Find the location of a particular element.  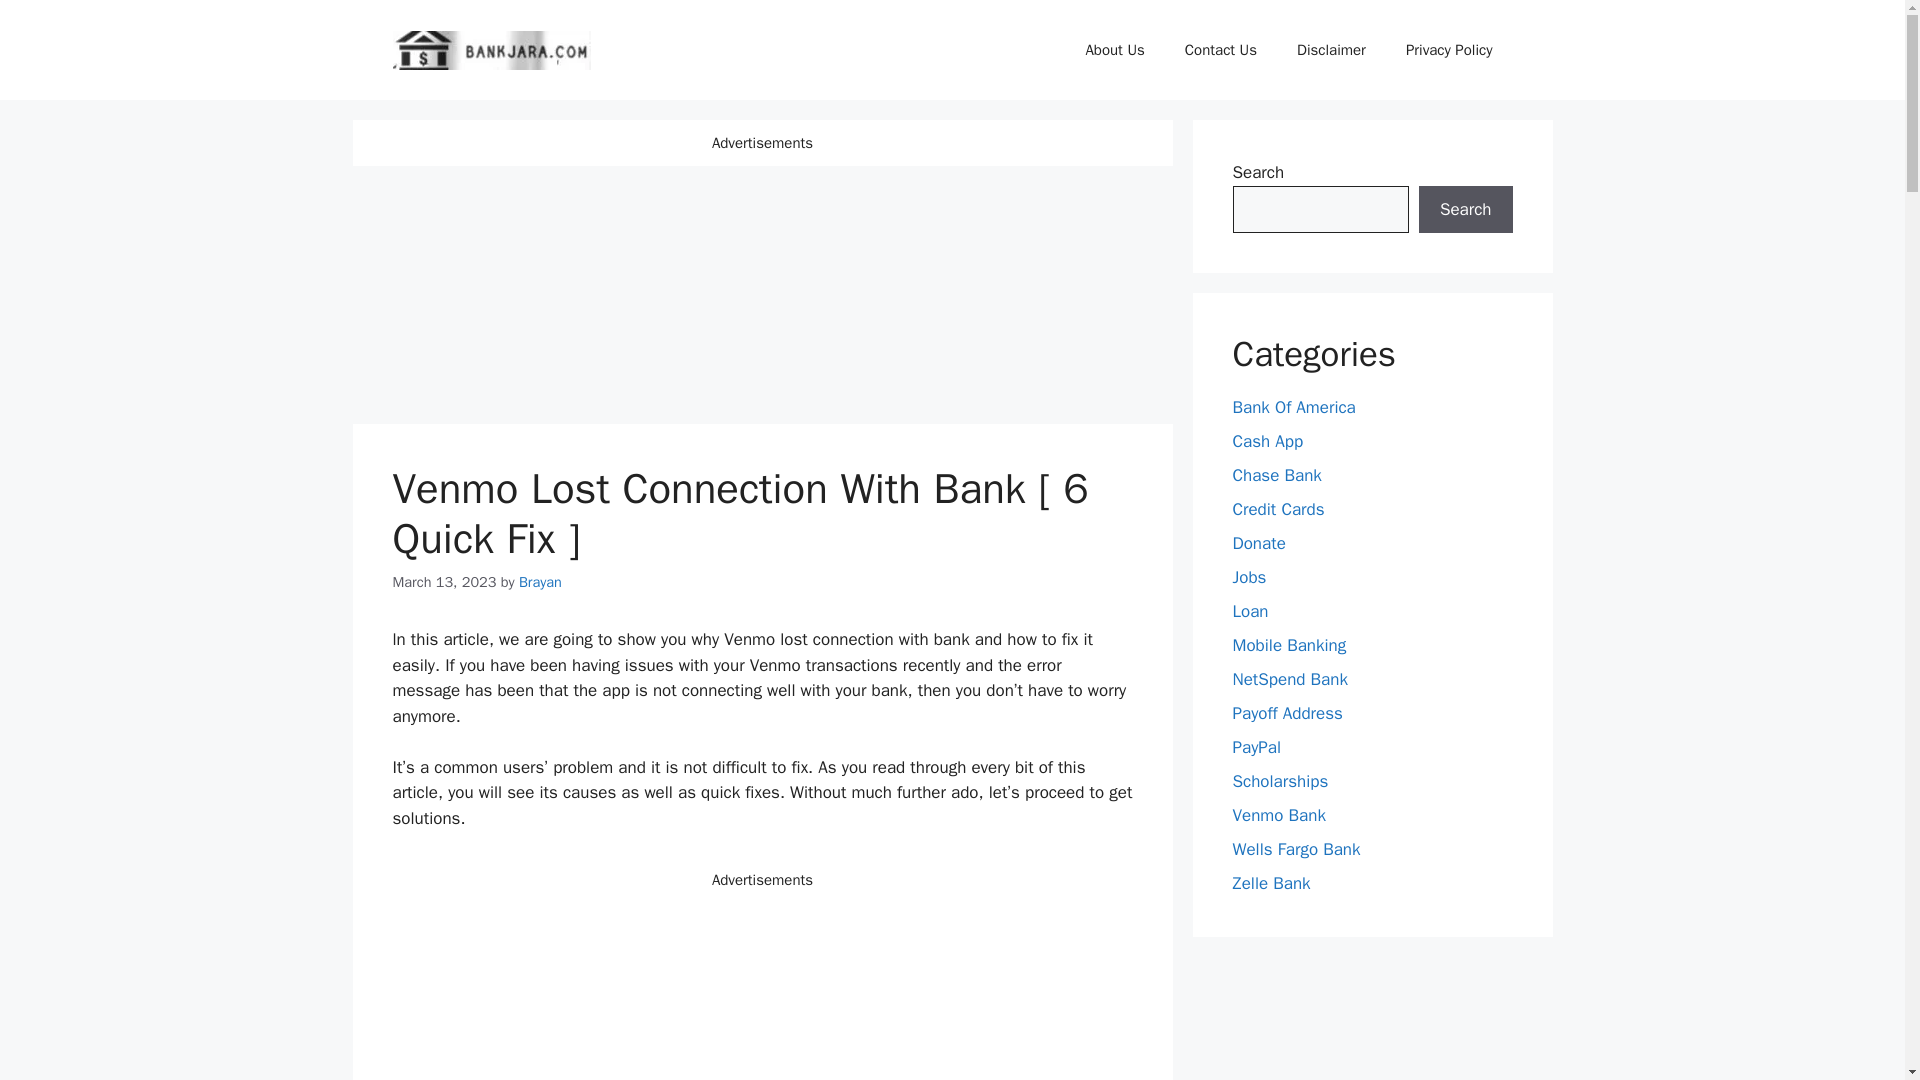

Chase Bank is located at coordinates (1276, 476).